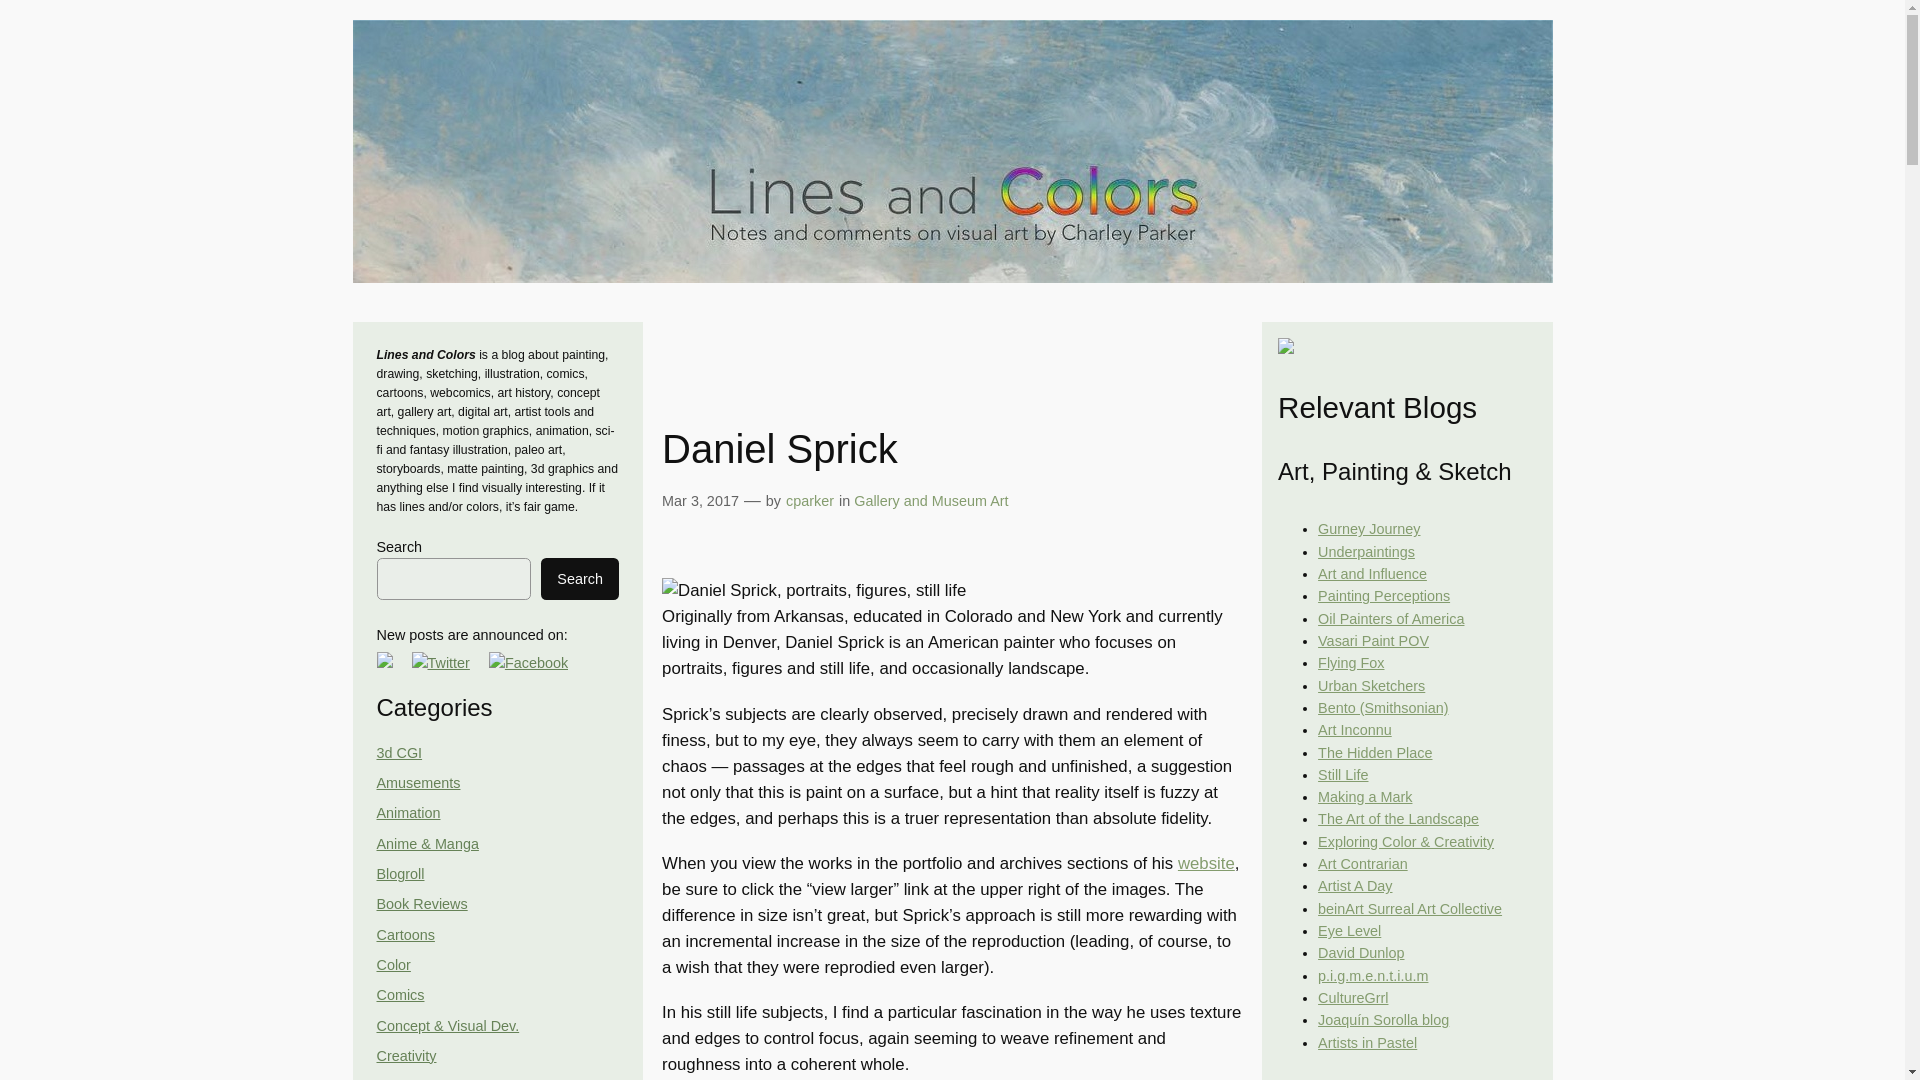  I want to click on Search, so click(580, 579).